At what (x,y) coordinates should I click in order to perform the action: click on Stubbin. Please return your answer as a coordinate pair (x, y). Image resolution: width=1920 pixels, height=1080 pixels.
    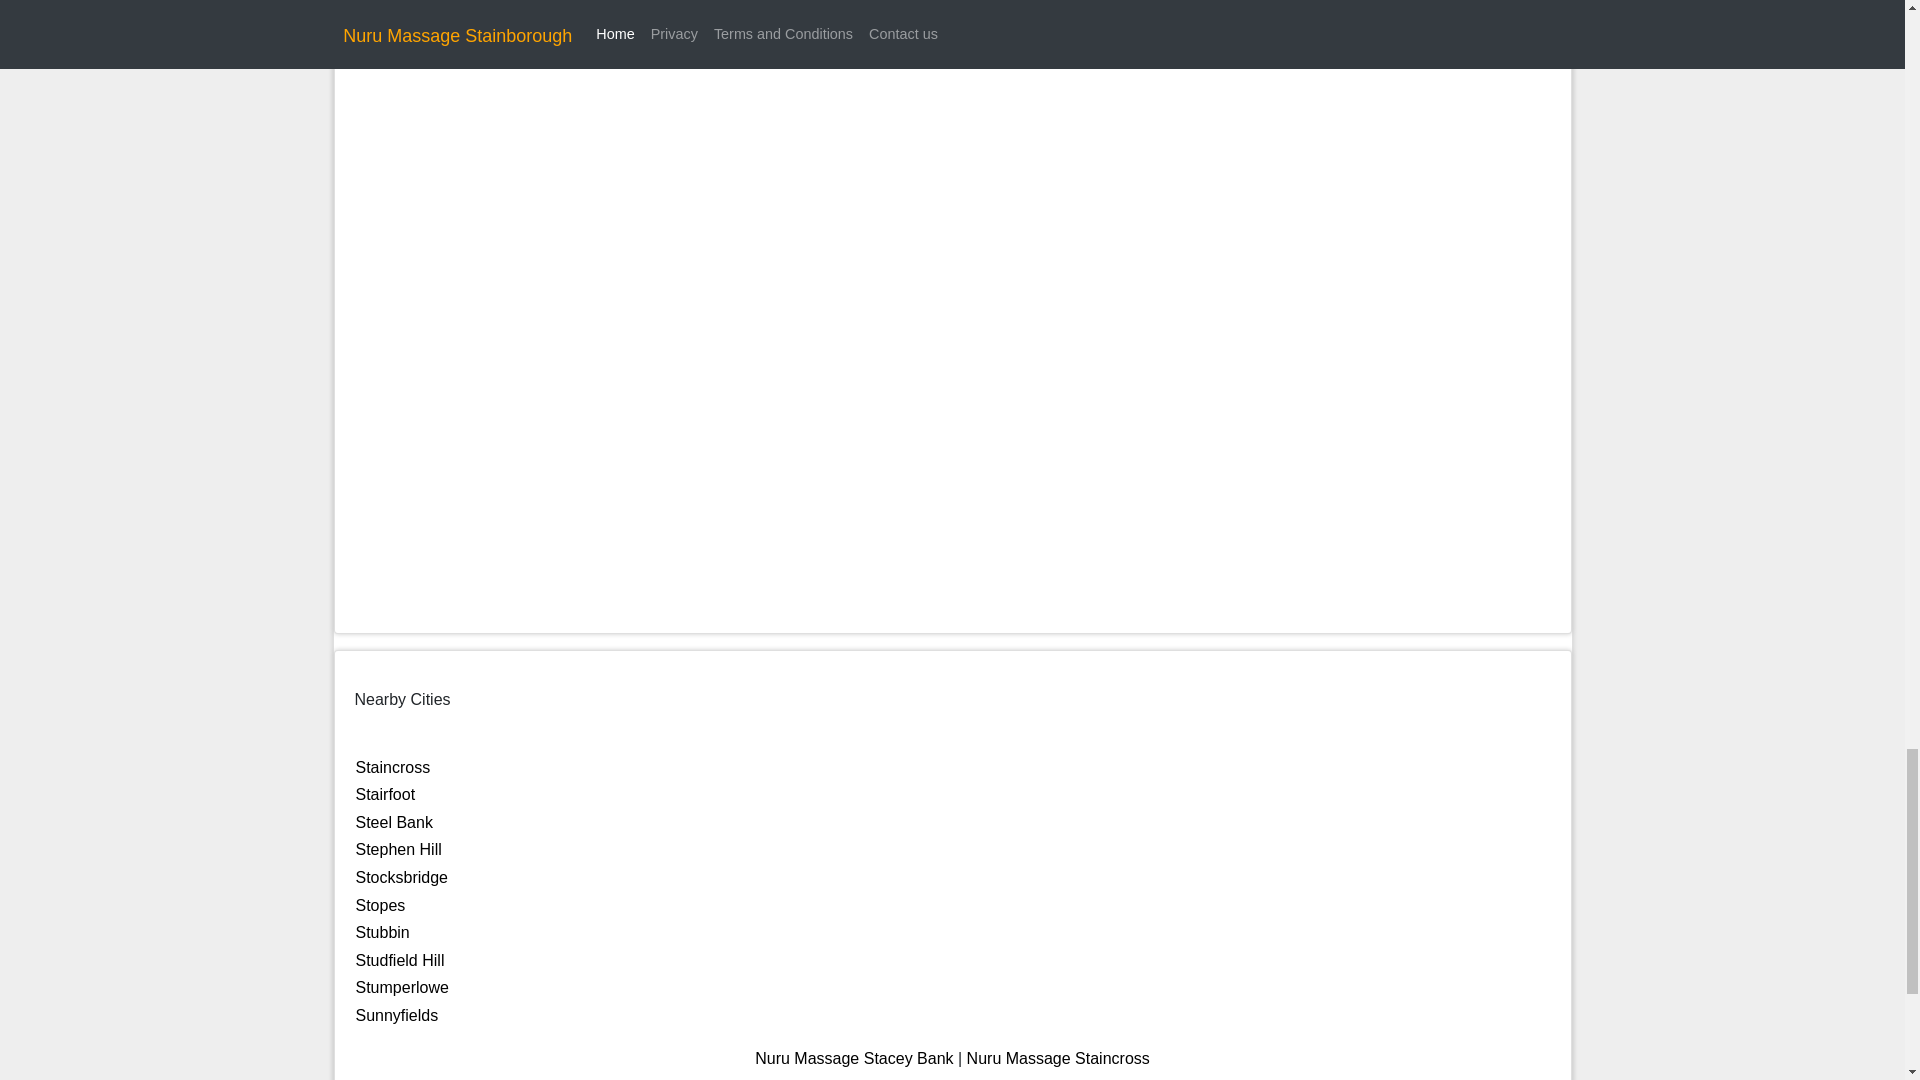
    Looking at the image, I should click on (382, 932).